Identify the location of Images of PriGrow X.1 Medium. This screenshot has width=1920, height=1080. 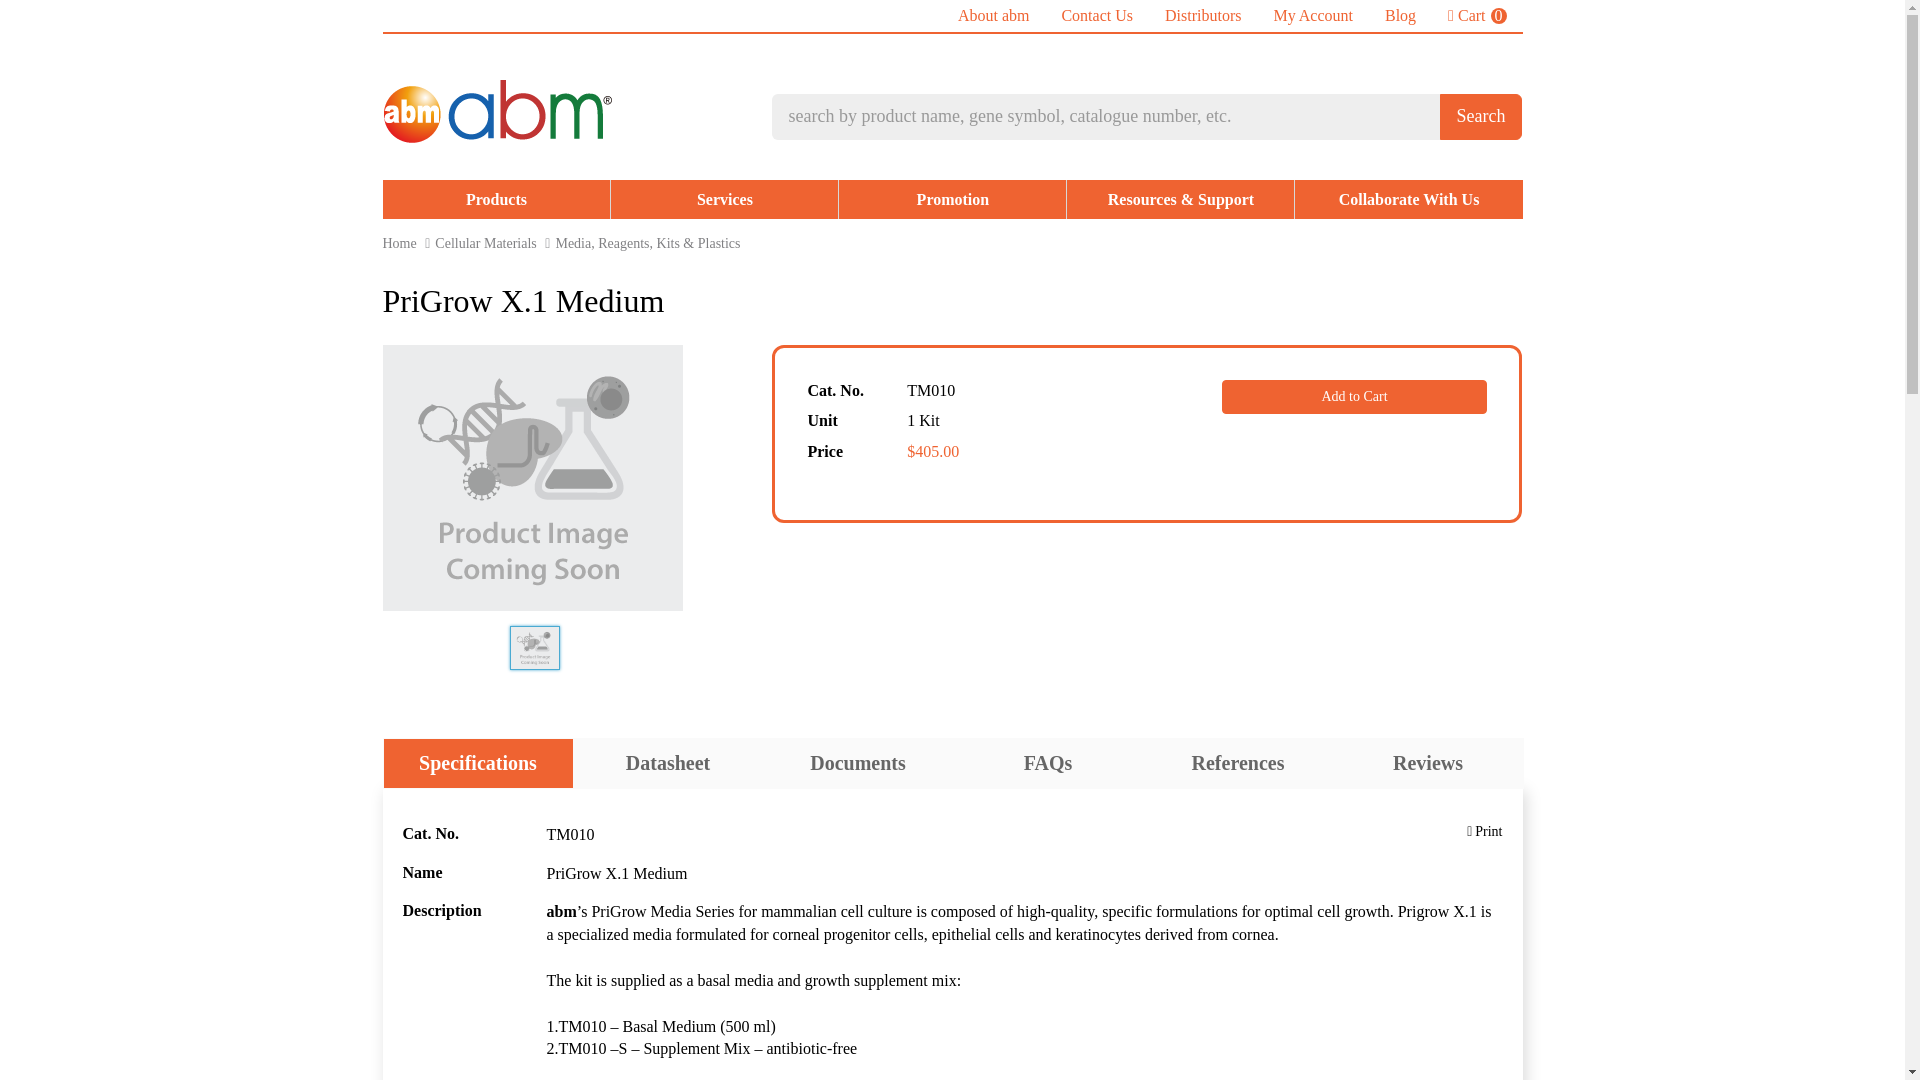
(994, 16).